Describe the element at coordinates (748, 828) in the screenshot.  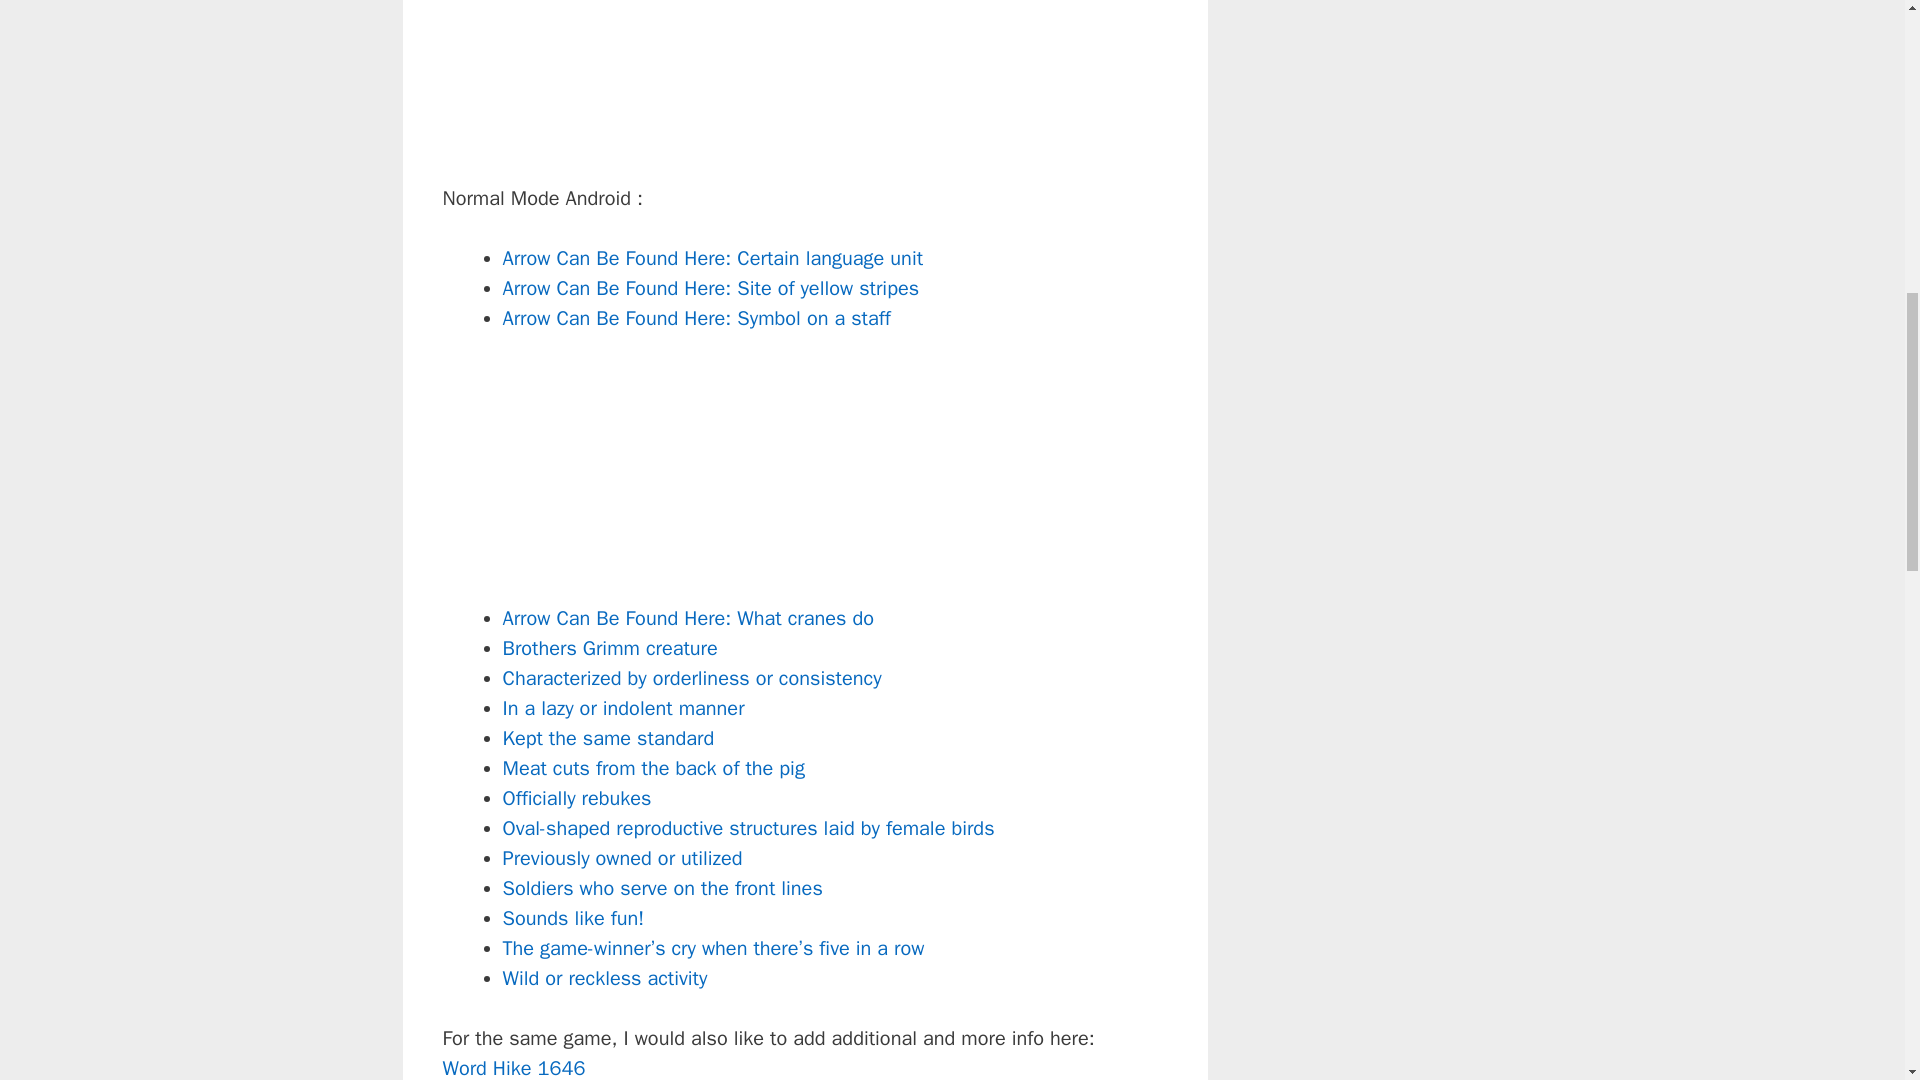
I see `Oval-shaped reproductive structures laid by female birds` at that location.